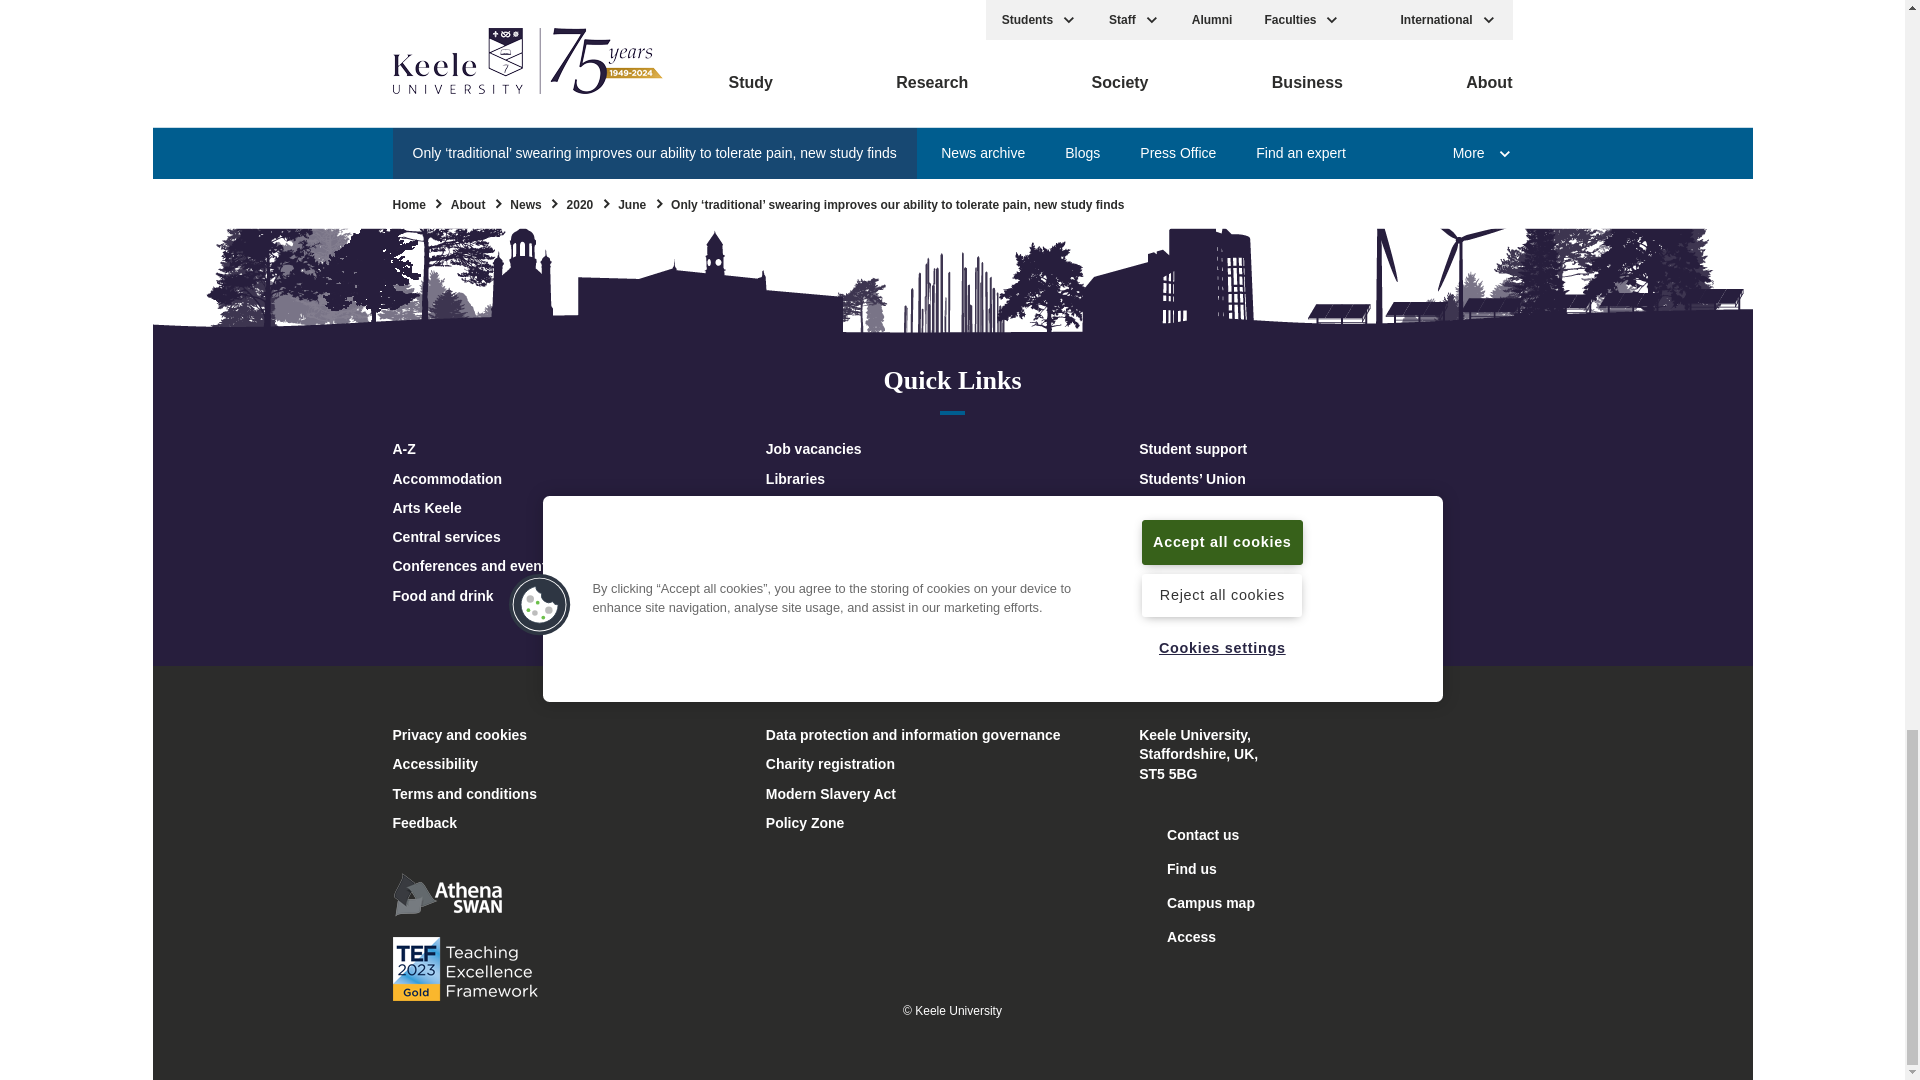  Describe the element at coordinates (918, 36) in the screenshot. I see `Link to Youtube` at that location.